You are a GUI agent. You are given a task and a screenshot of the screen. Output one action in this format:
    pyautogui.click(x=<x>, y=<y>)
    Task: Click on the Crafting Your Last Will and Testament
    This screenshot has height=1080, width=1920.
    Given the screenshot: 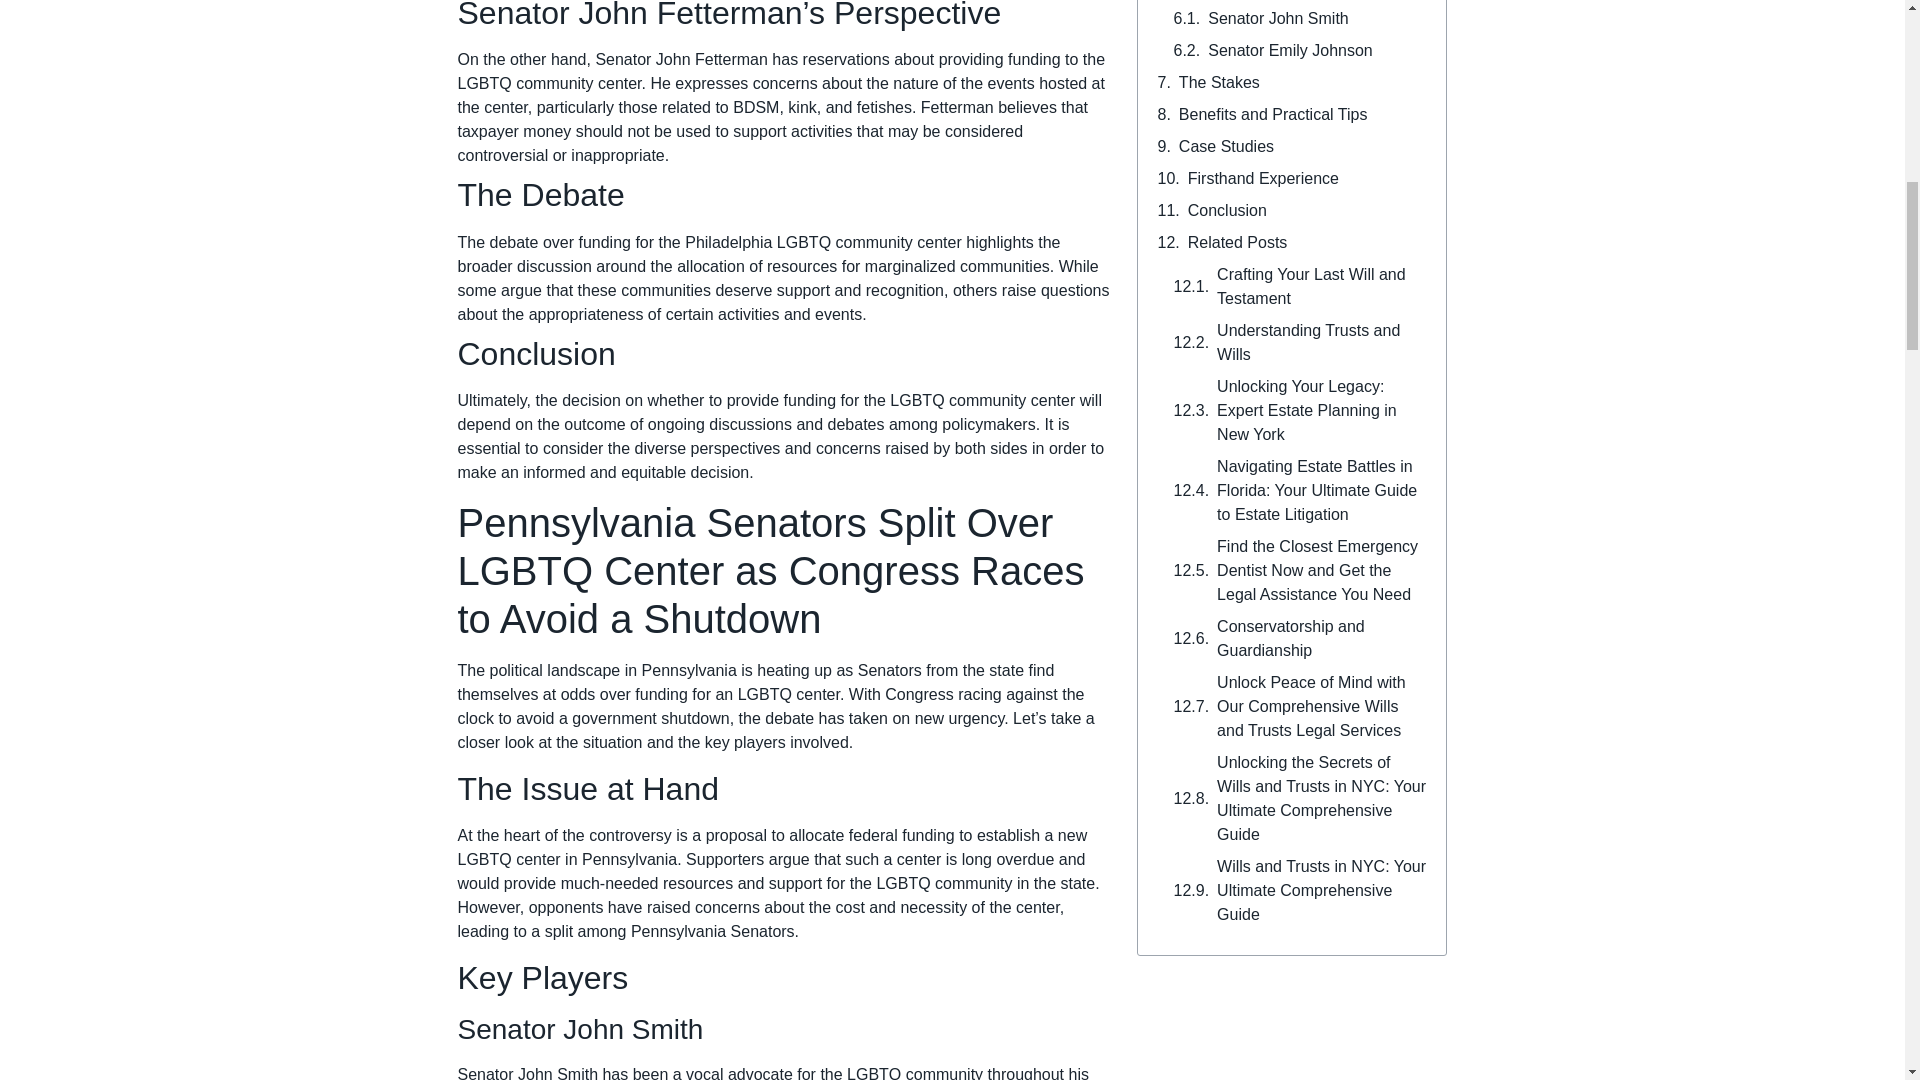 What is the action you would take?
    pyautogui.click(x=1322, y=287)
    